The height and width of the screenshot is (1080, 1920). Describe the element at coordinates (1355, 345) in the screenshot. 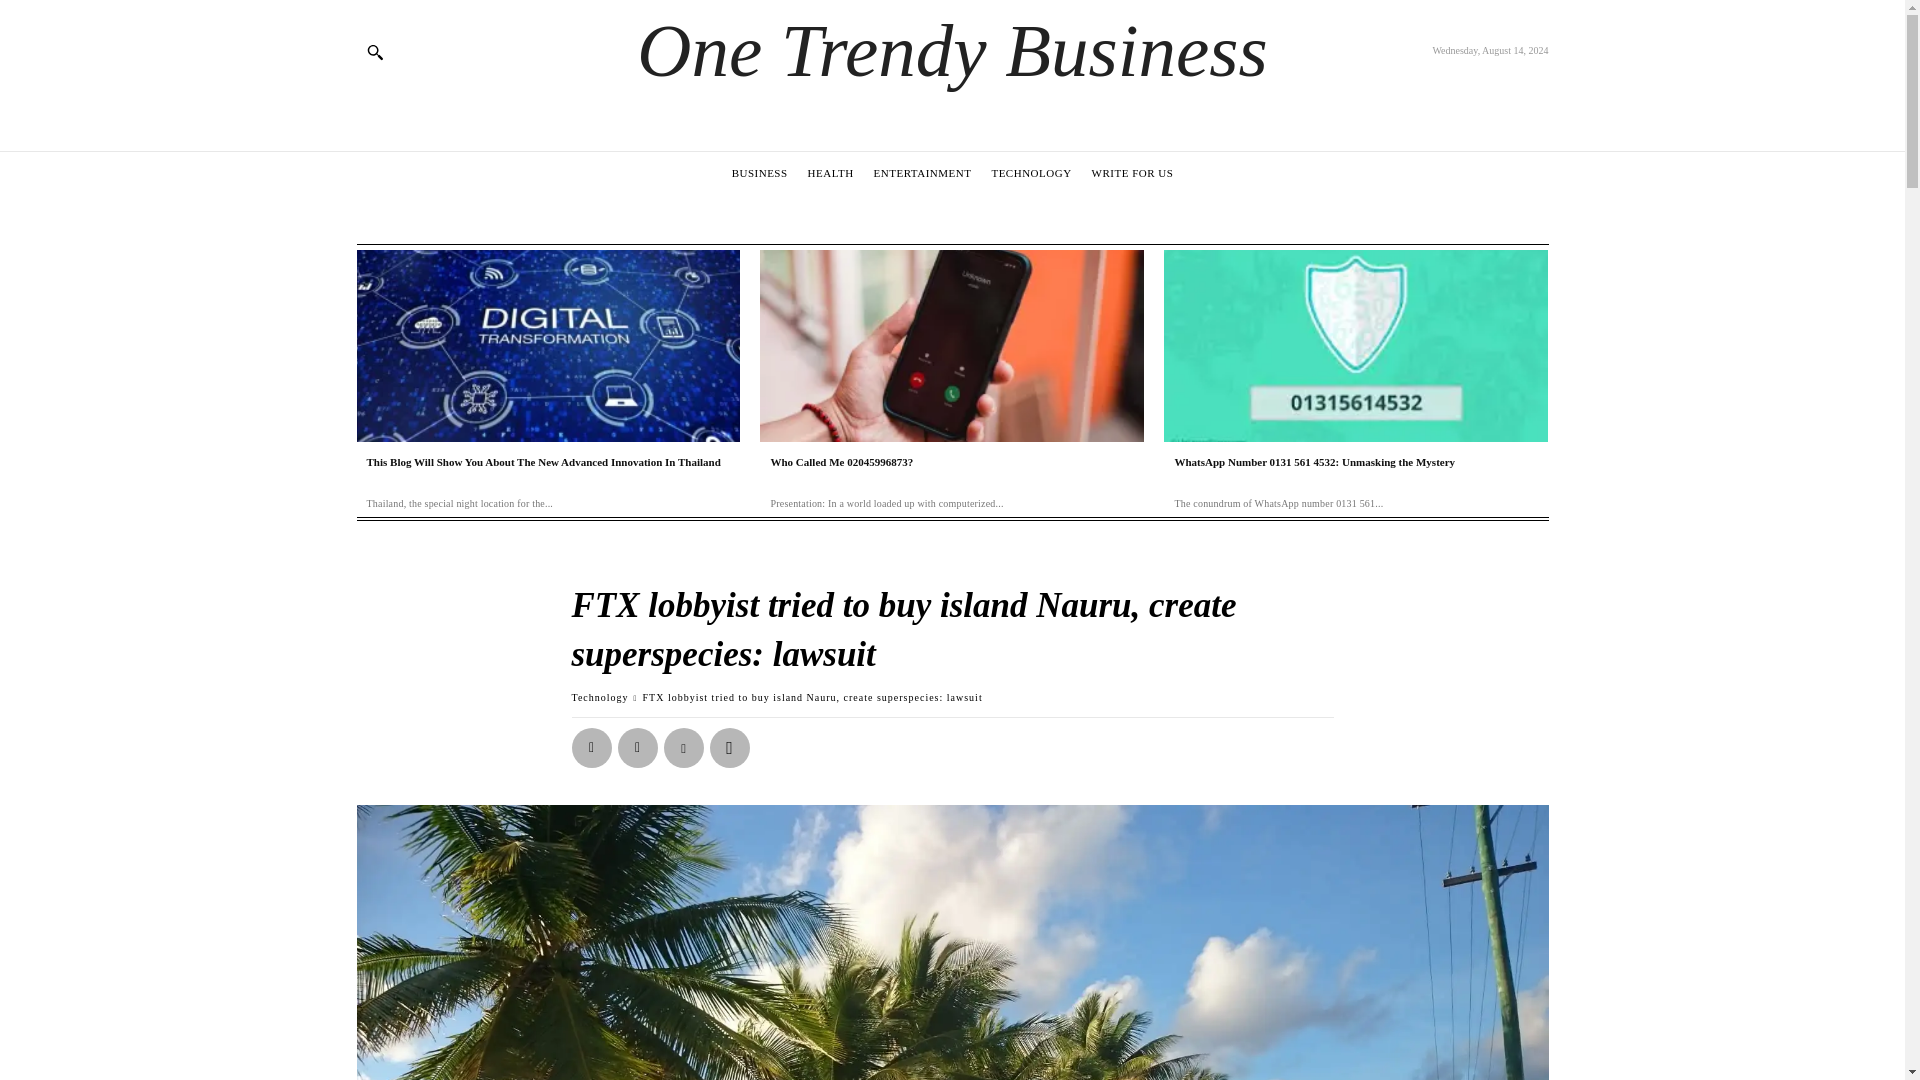

I see `WhatsApp Number 0131 561 4532: Unmasking the Mystery` at that location.